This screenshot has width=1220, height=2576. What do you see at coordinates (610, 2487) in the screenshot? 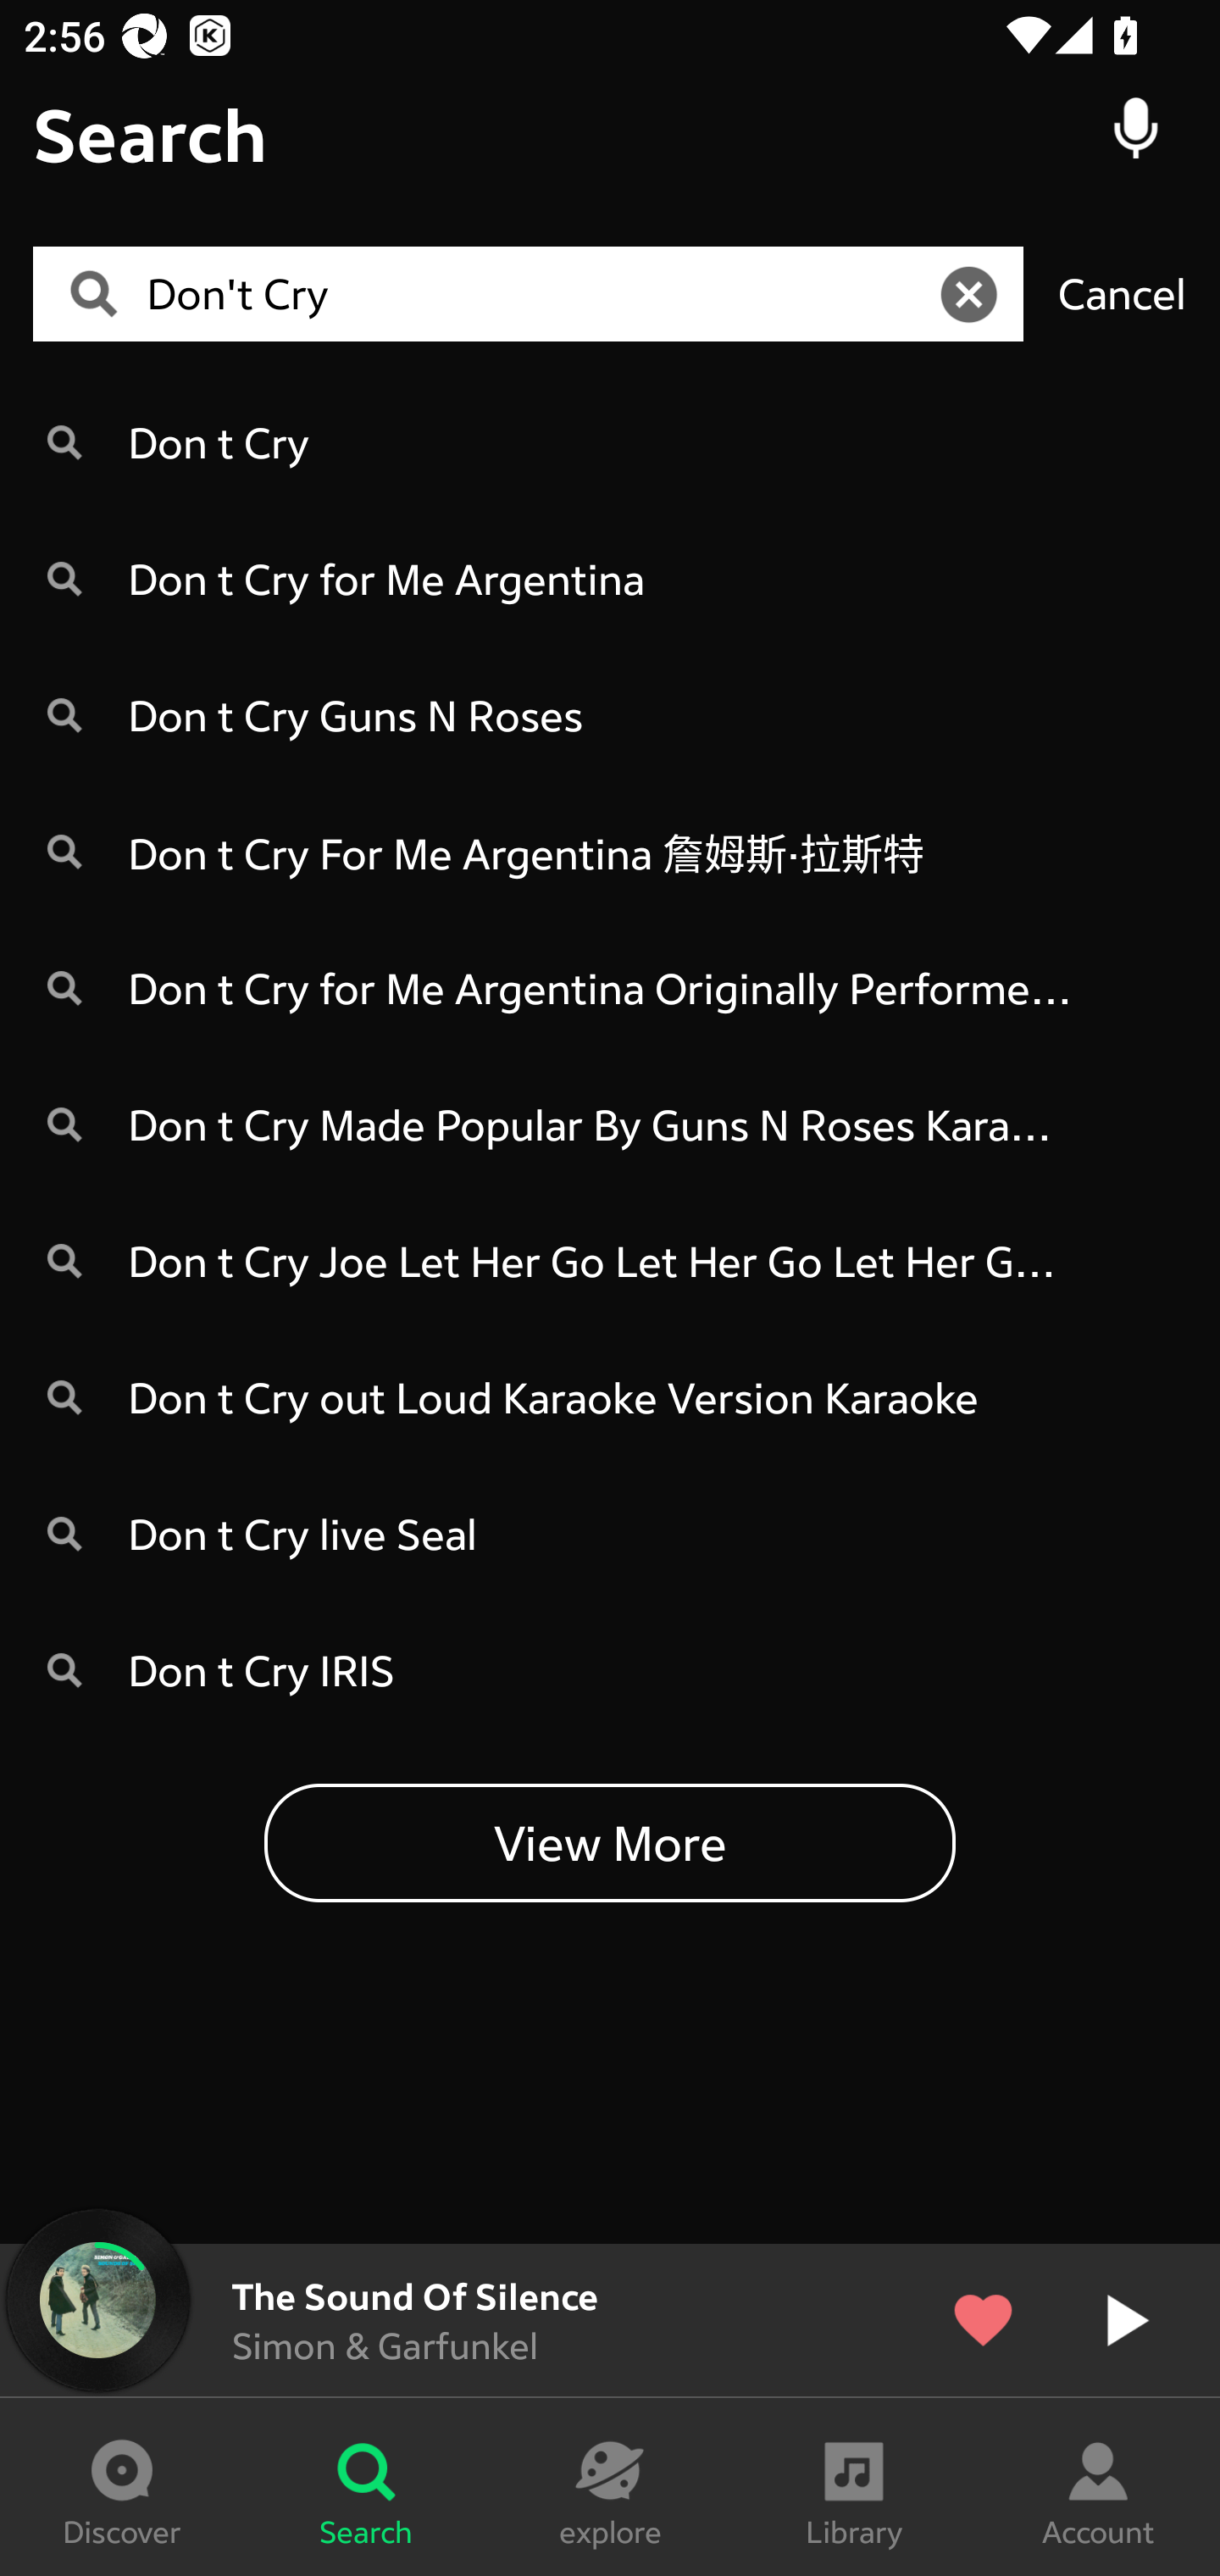
I see `explore` at bounding box center [610, 2487].